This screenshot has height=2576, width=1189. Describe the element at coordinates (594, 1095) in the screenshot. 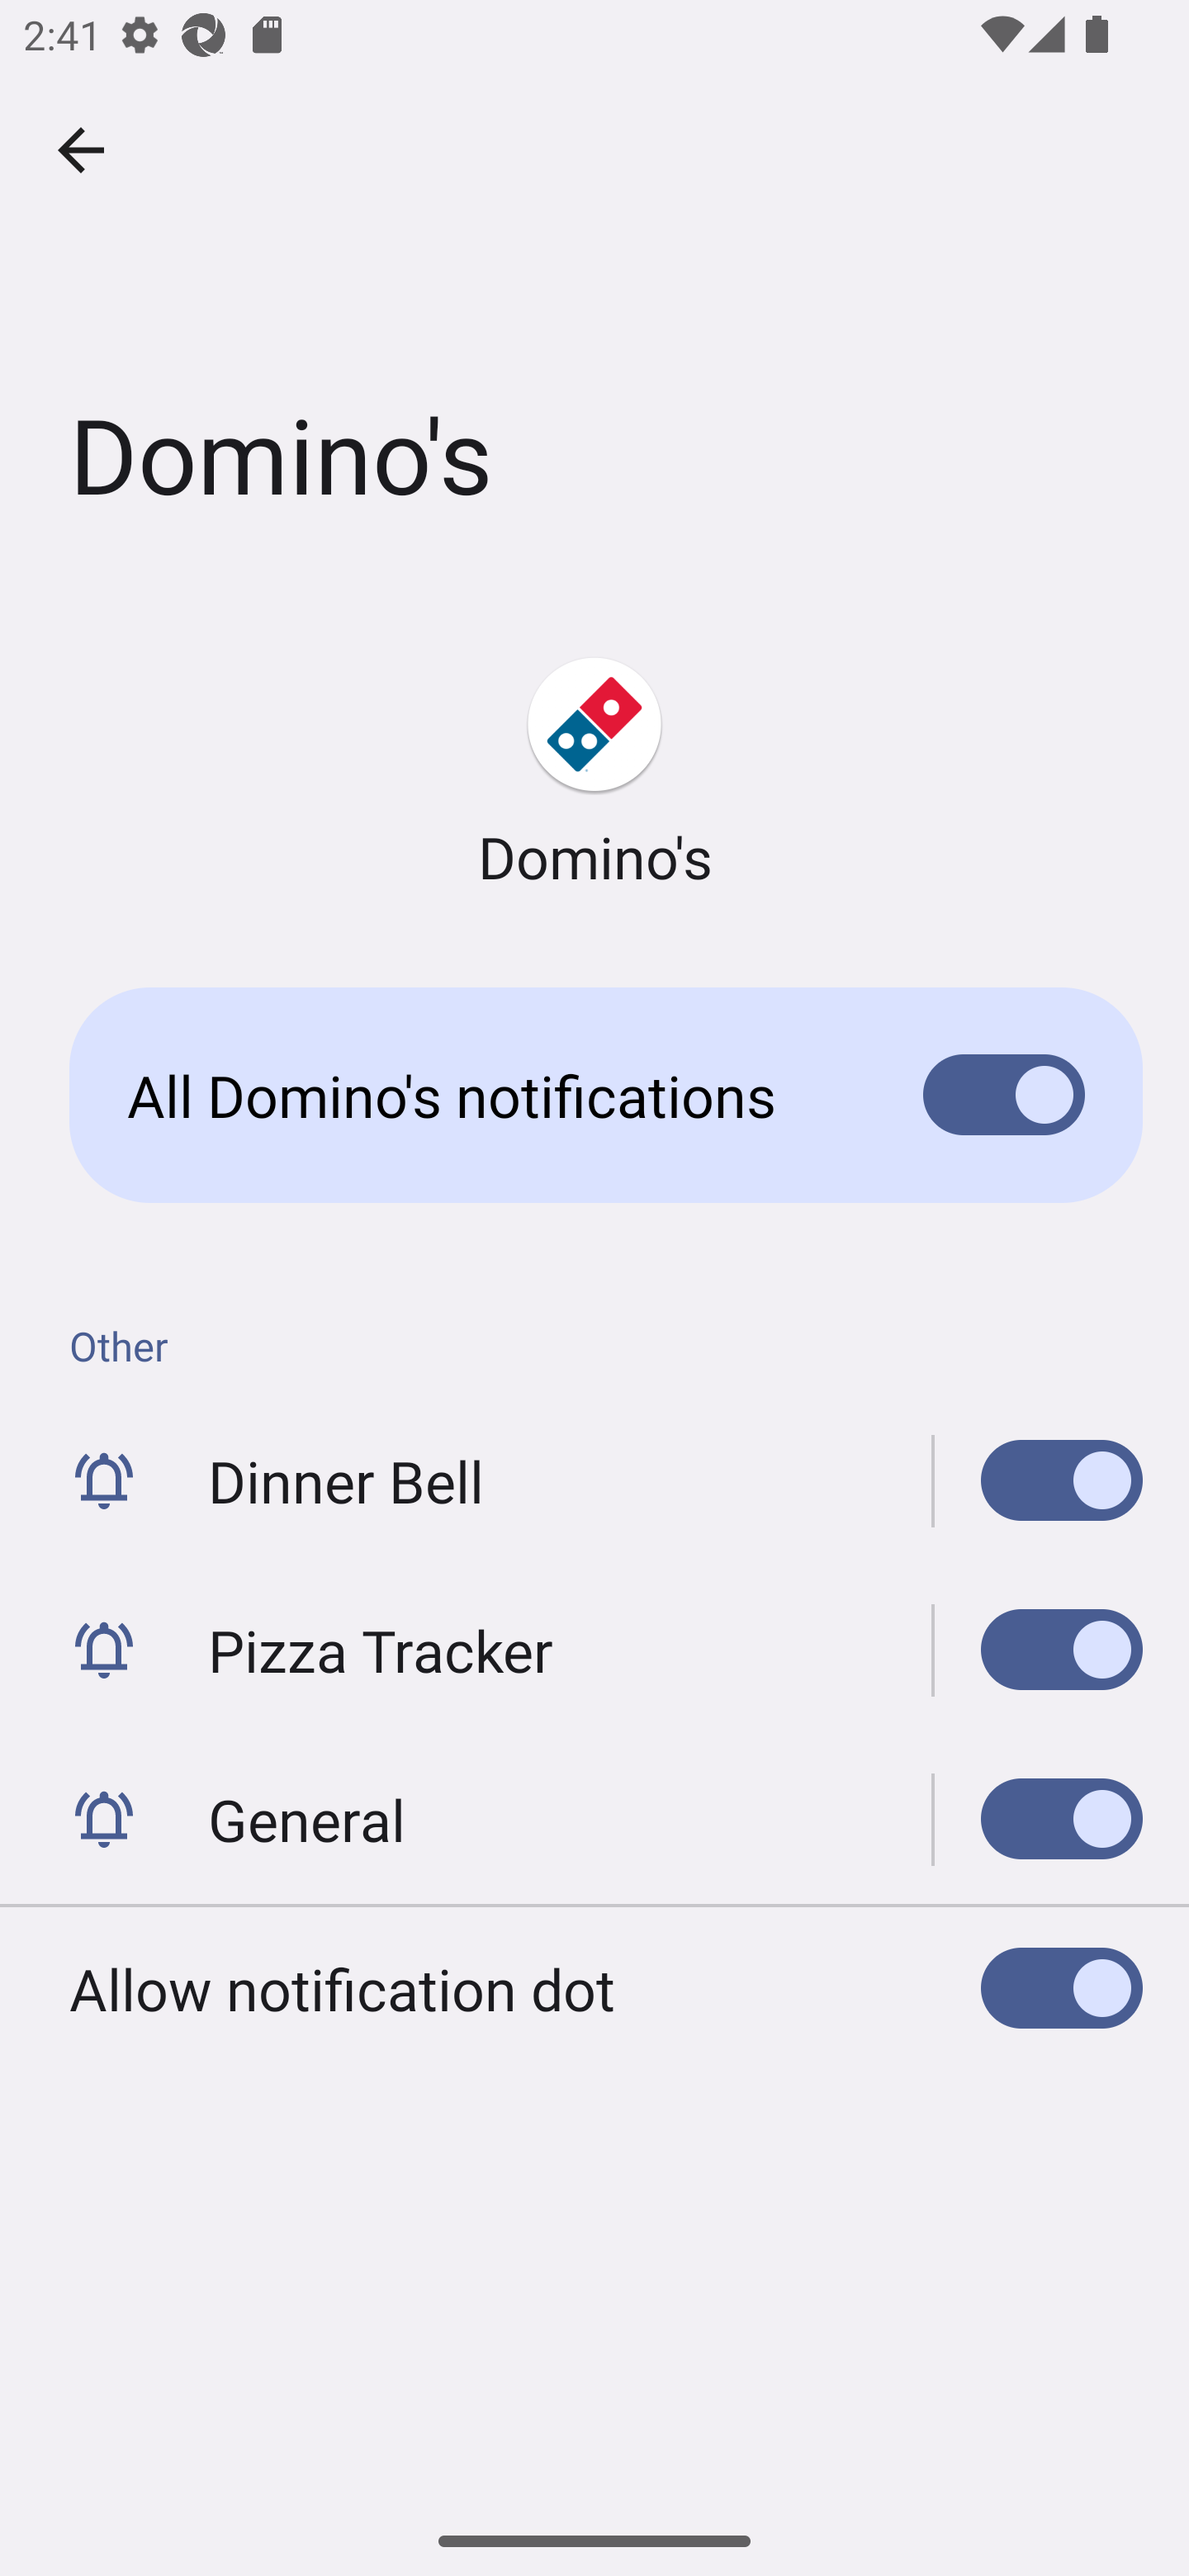

I see `All Domino's notifications` at that location.